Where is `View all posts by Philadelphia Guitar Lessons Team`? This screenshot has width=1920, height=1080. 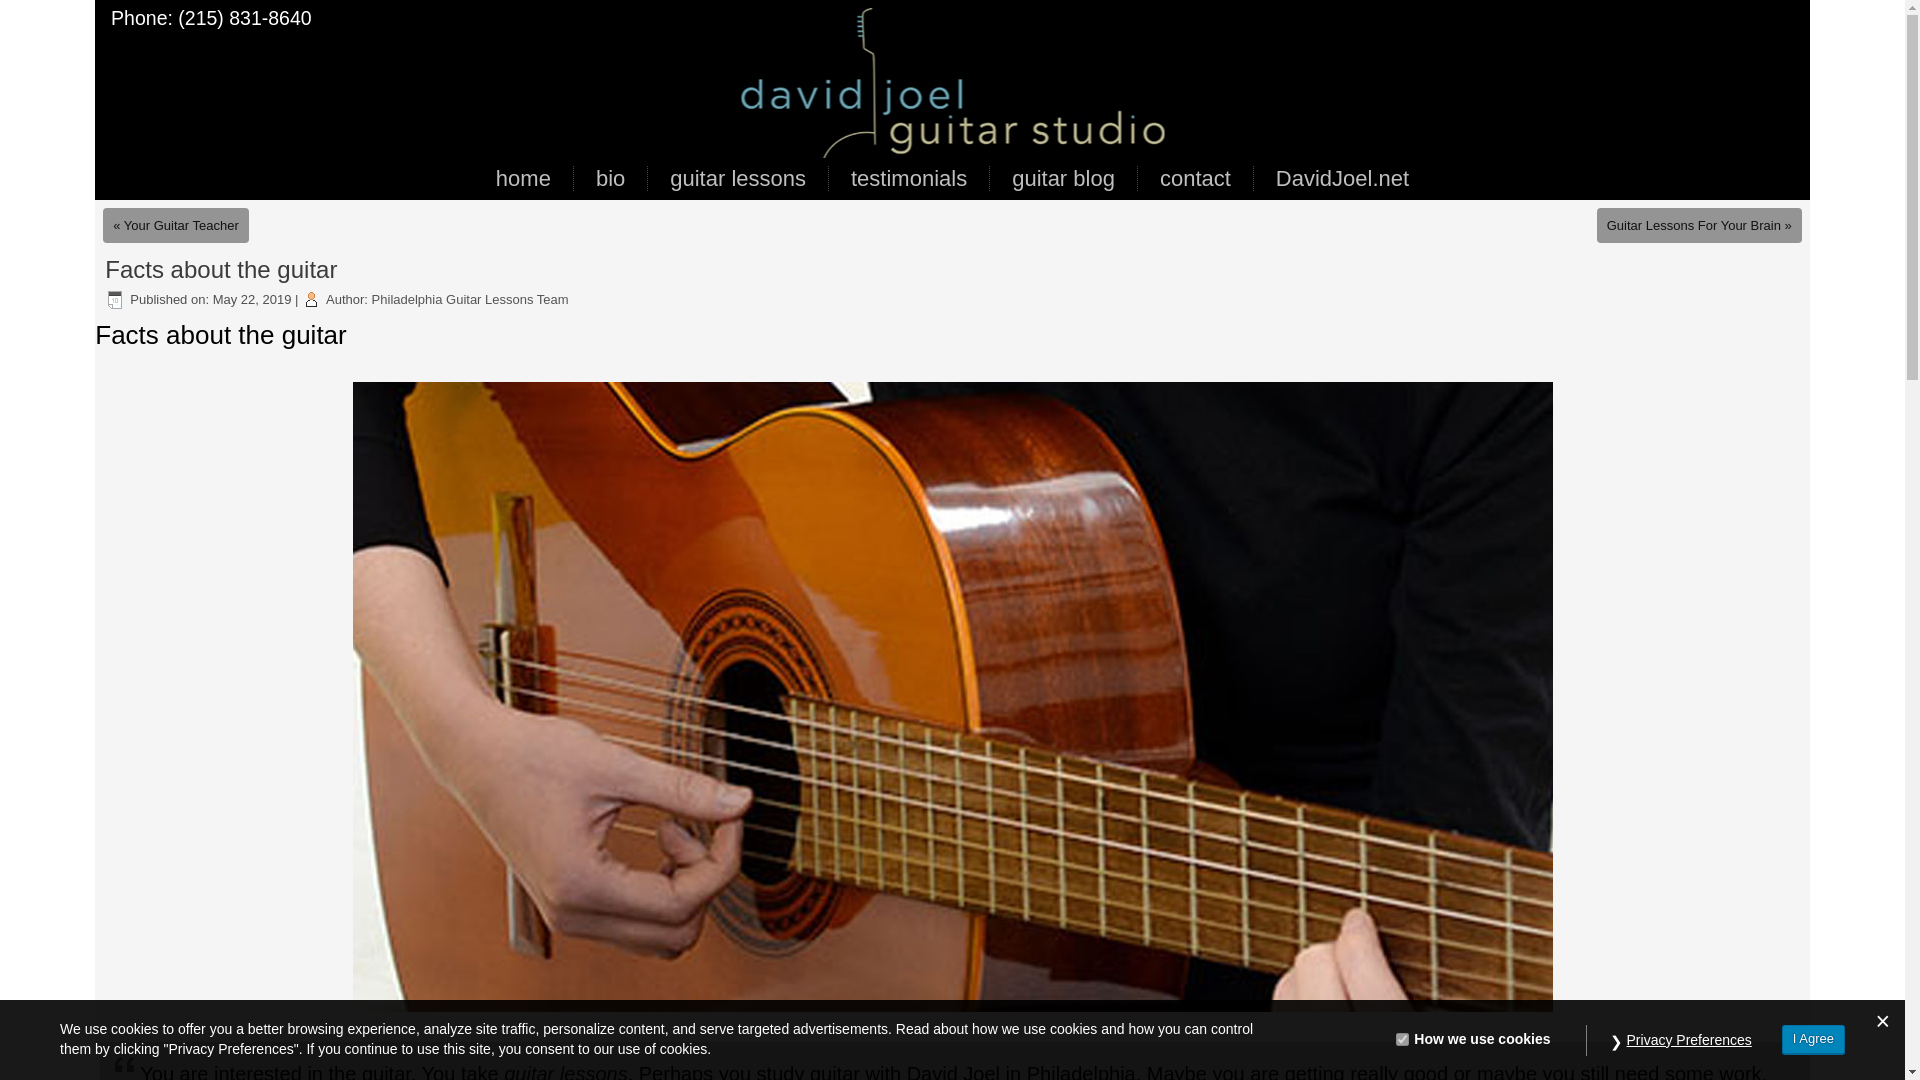 View all posts by Philadelphia Guitar Lessons Team is located at coordinates (470, 298).